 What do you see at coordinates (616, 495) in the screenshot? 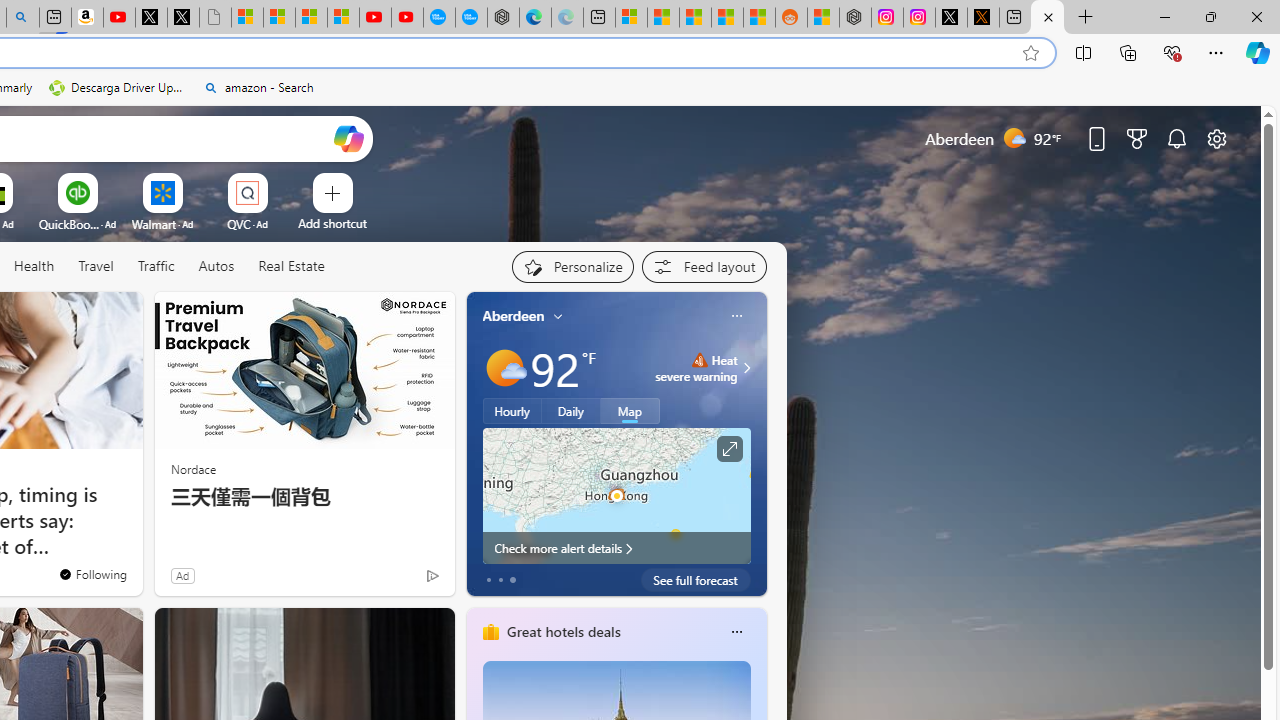
I see `Larger map ` at bounding box center [616, 495].